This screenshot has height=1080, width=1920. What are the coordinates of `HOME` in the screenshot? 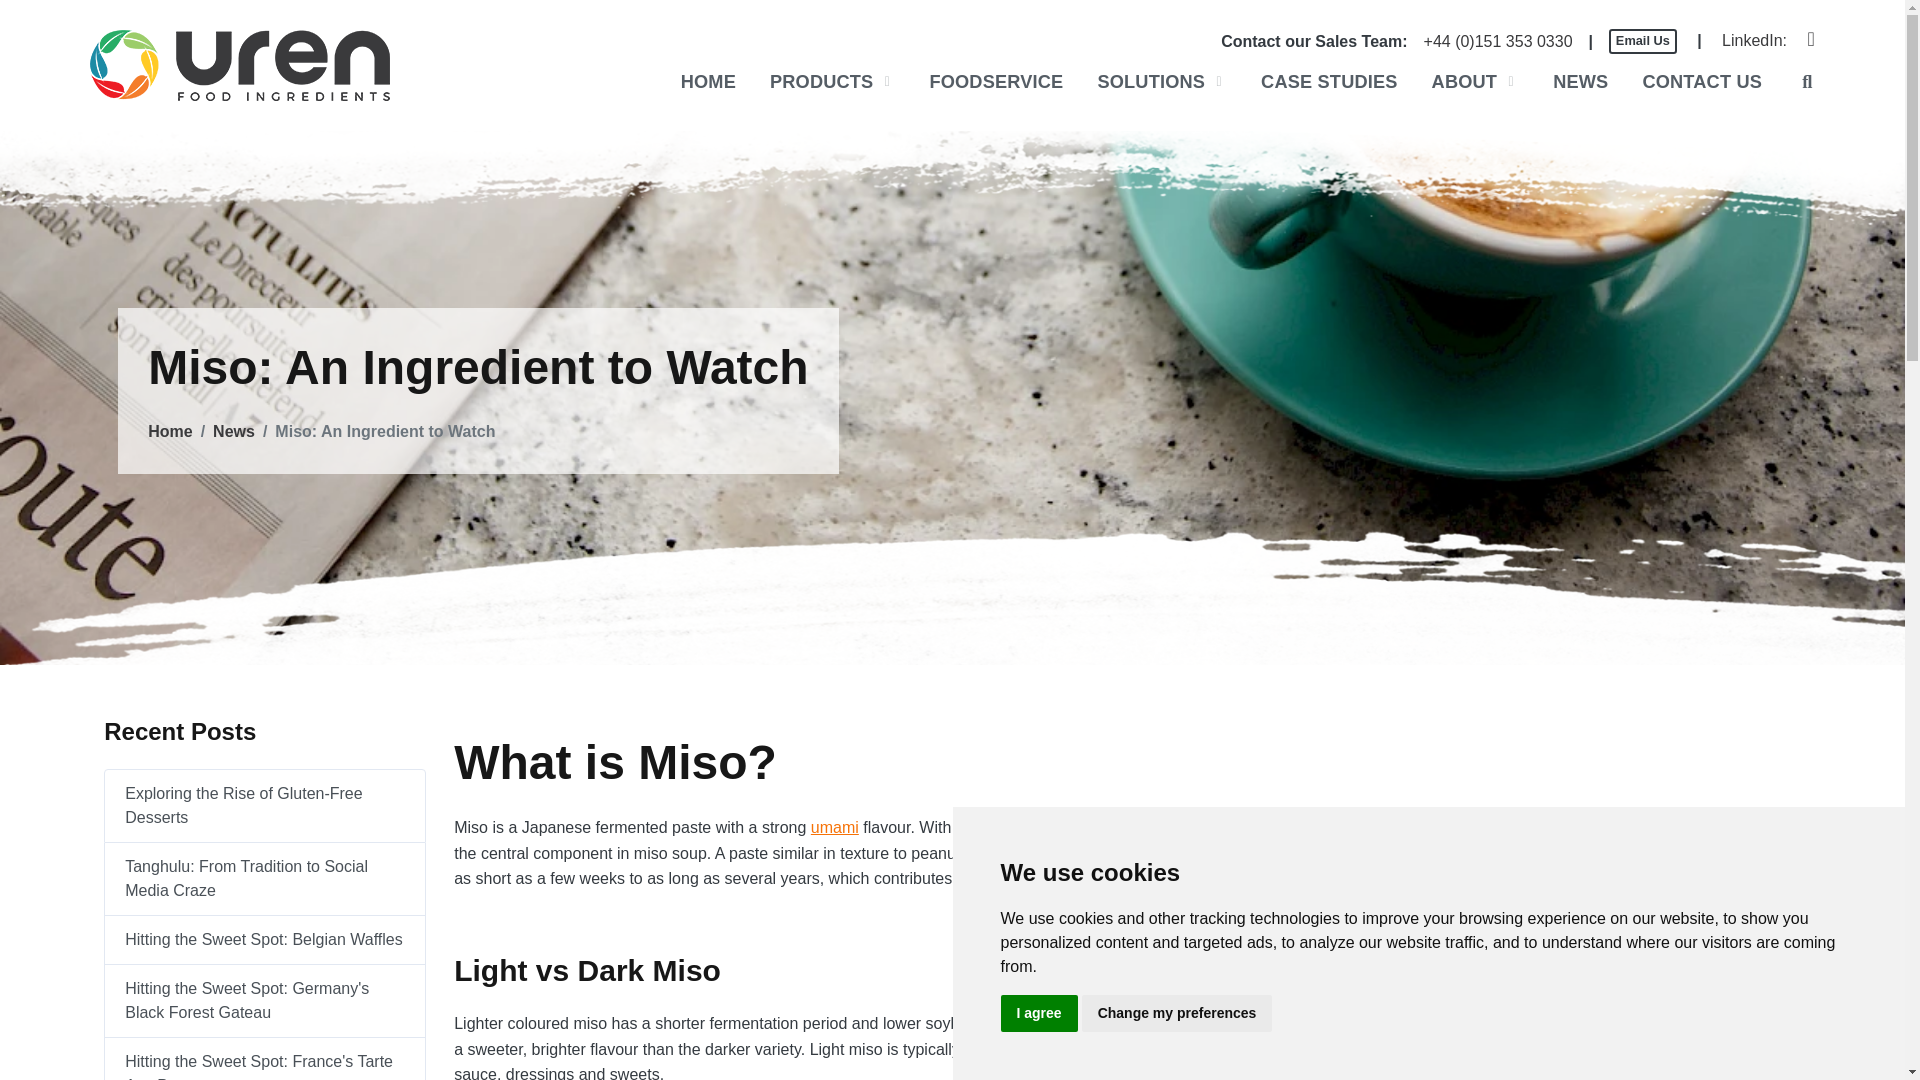 It's located at (708, 82).